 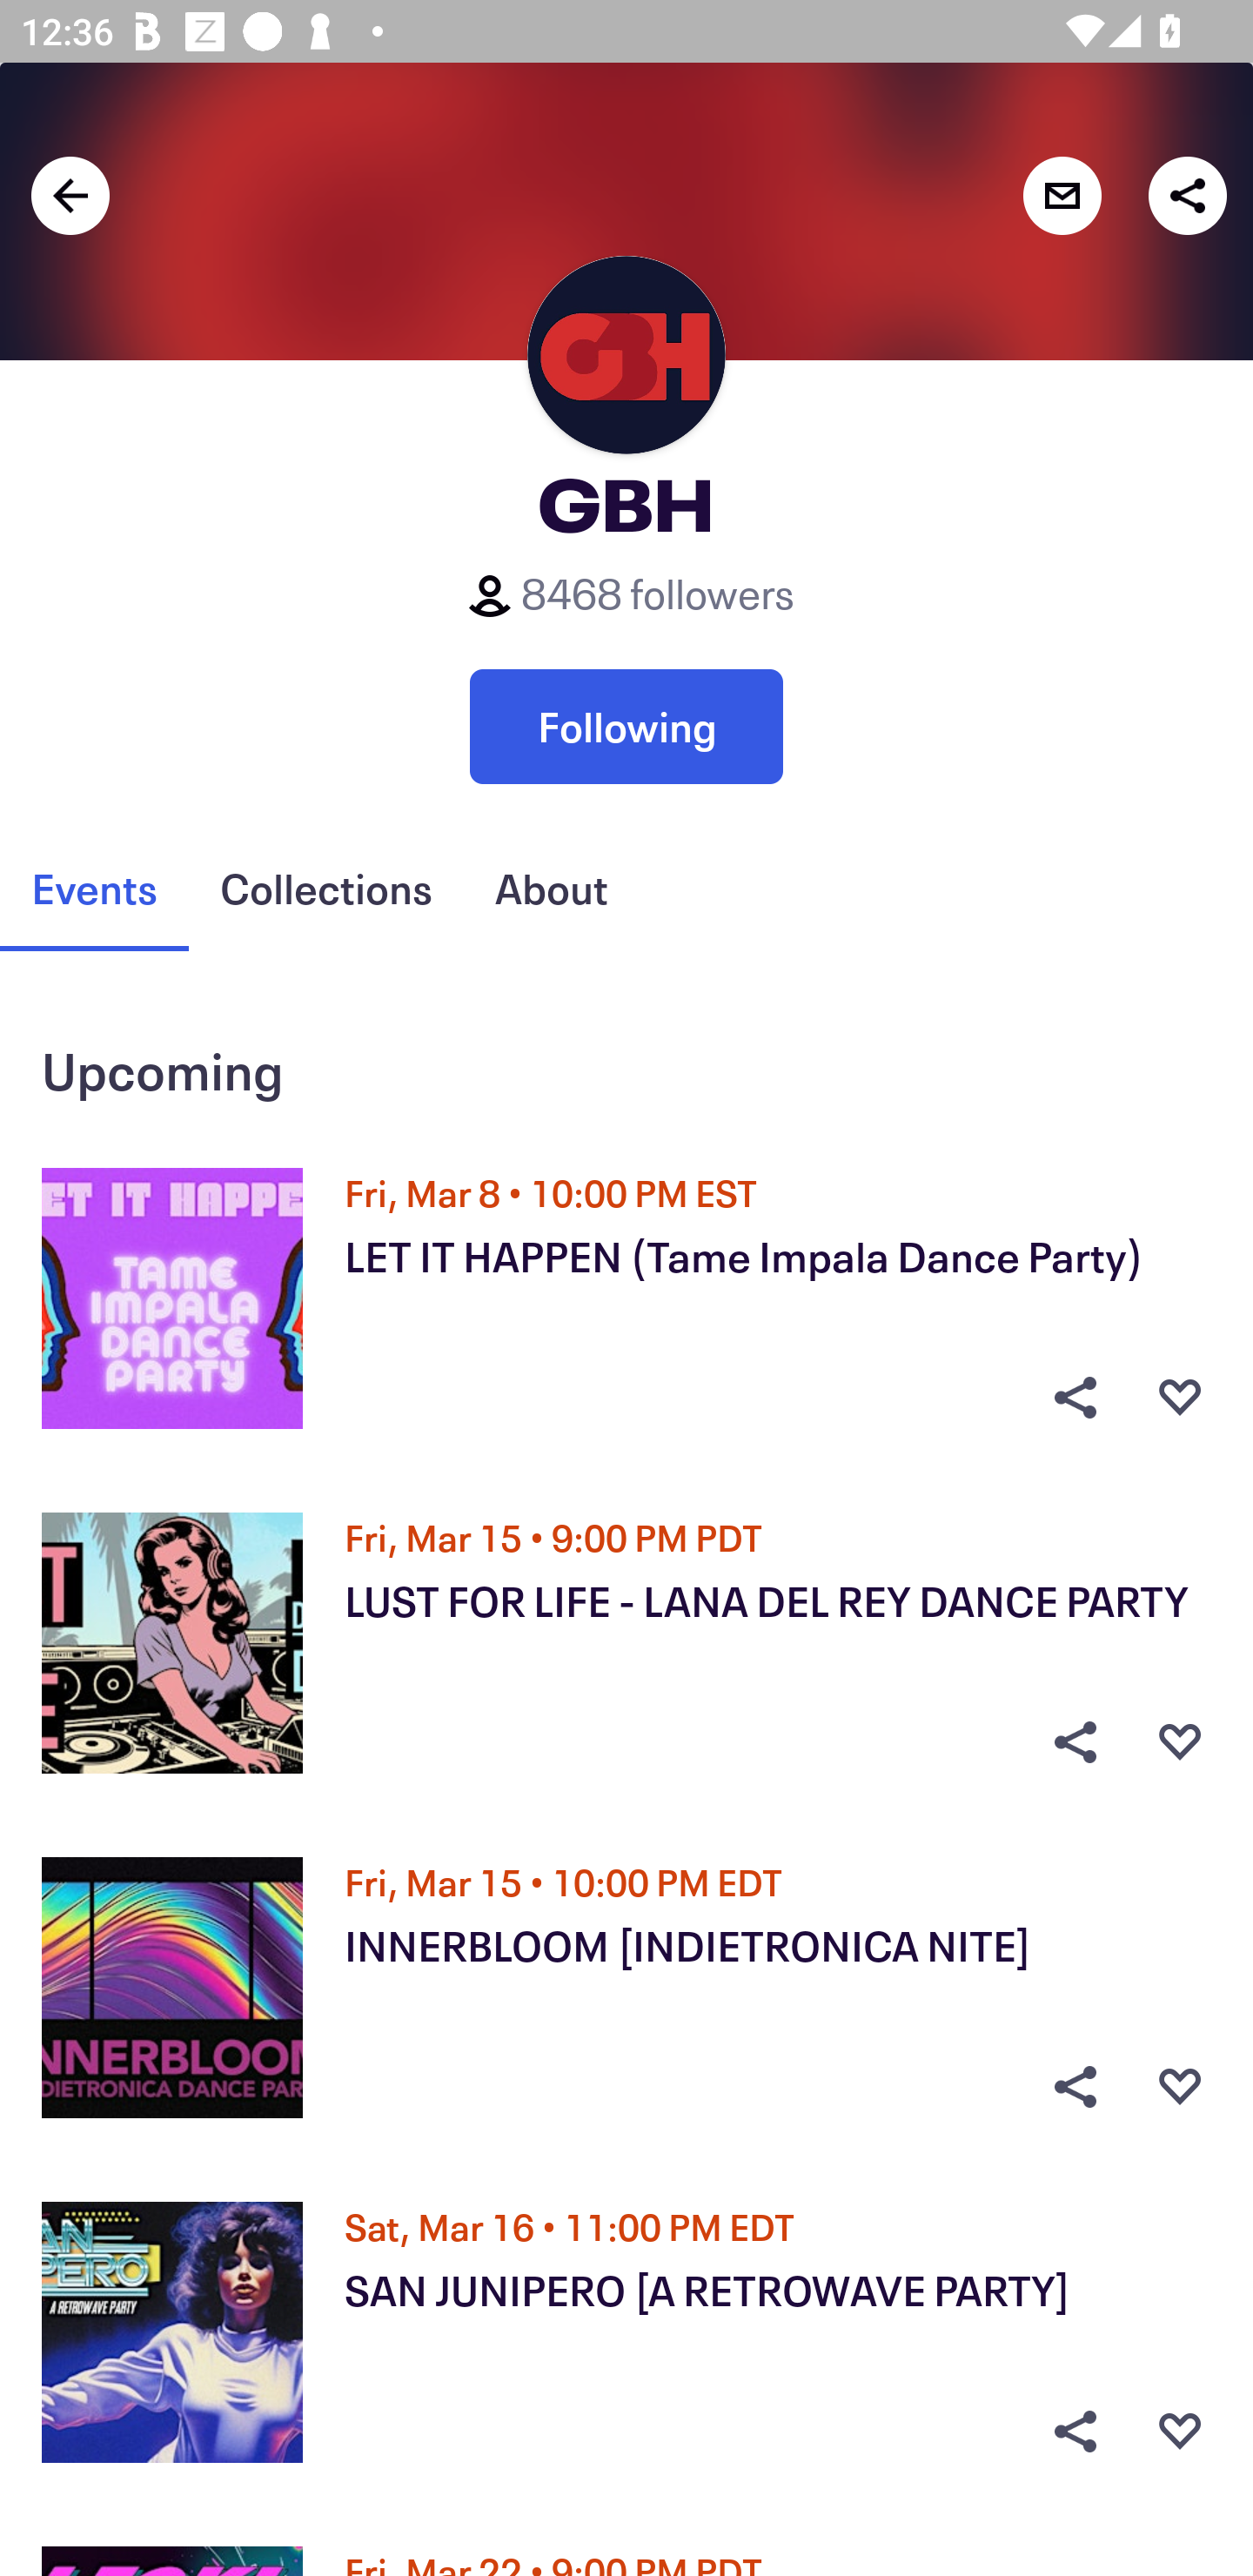 I want to click on Like event, so click(x=1180, y=2087).